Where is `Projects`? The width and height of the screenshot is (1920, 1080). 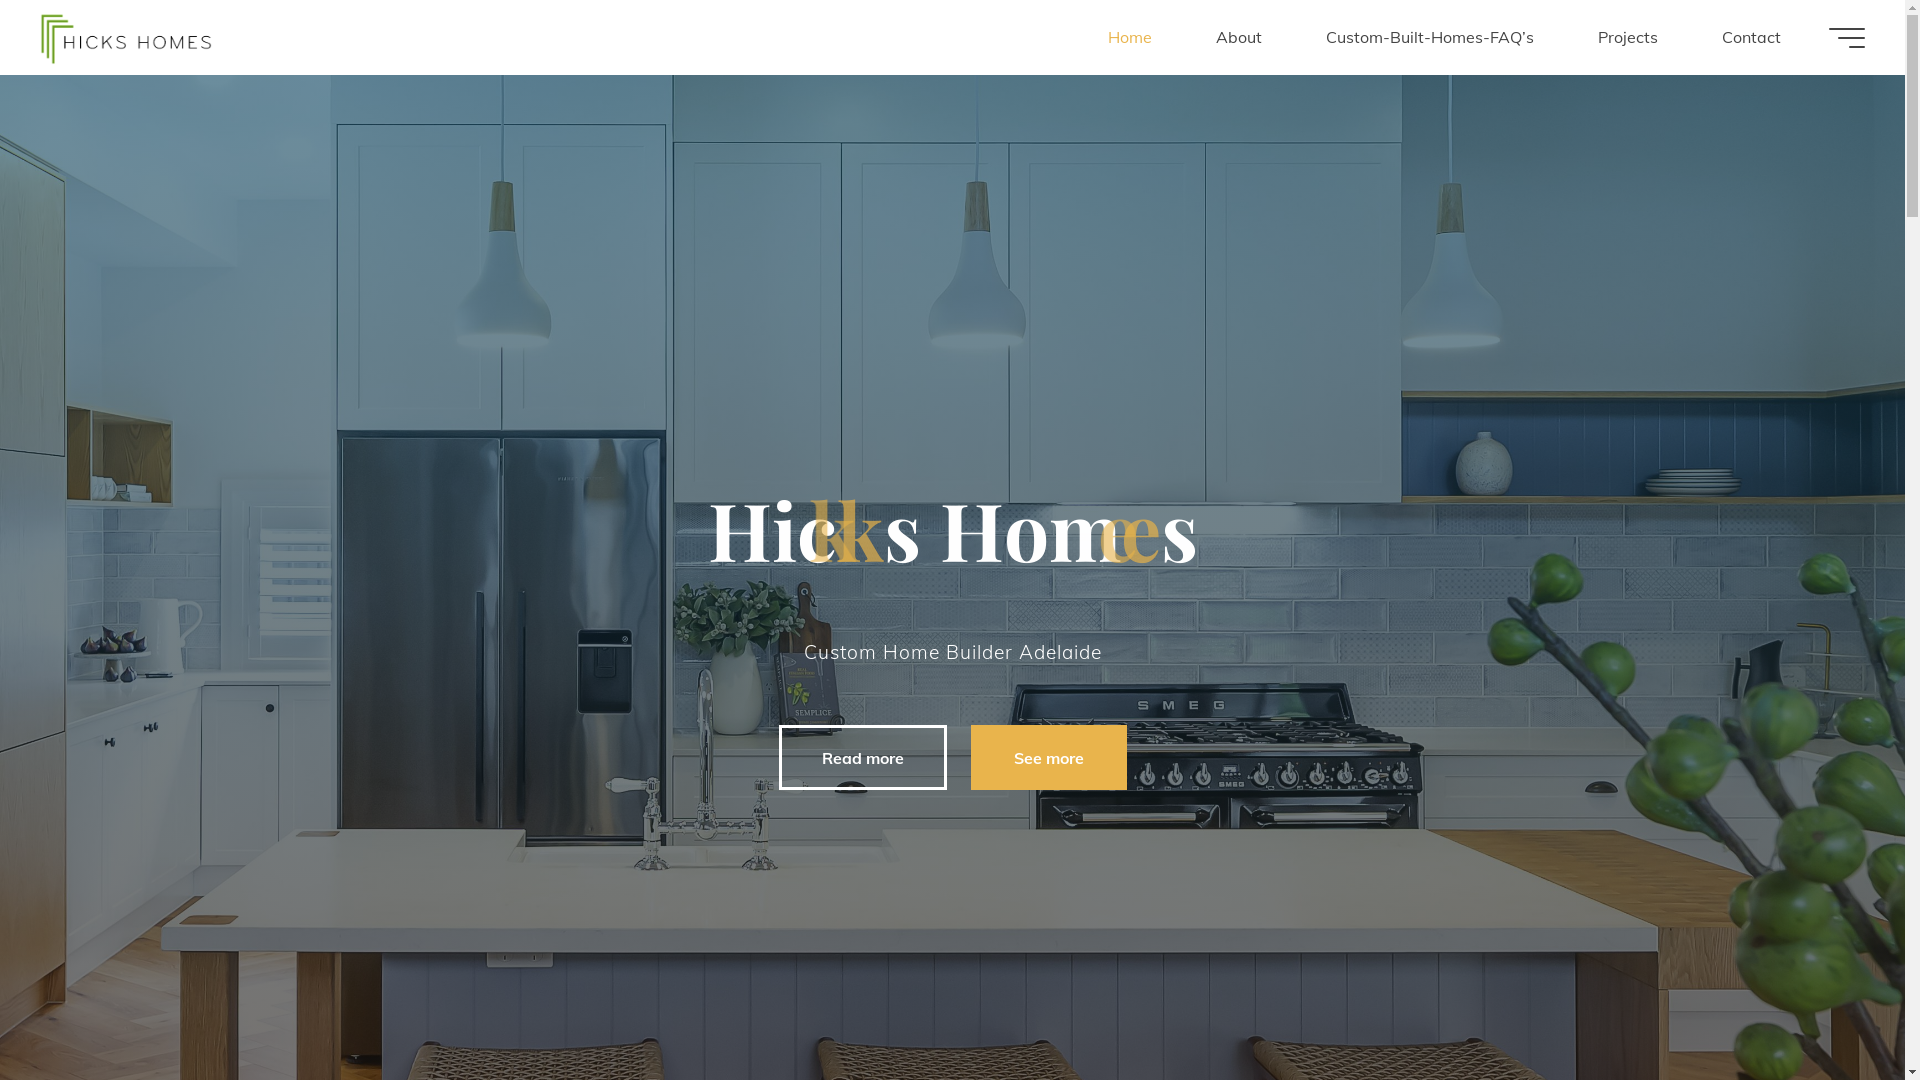
Projects is located at coordinates (1628, 38).